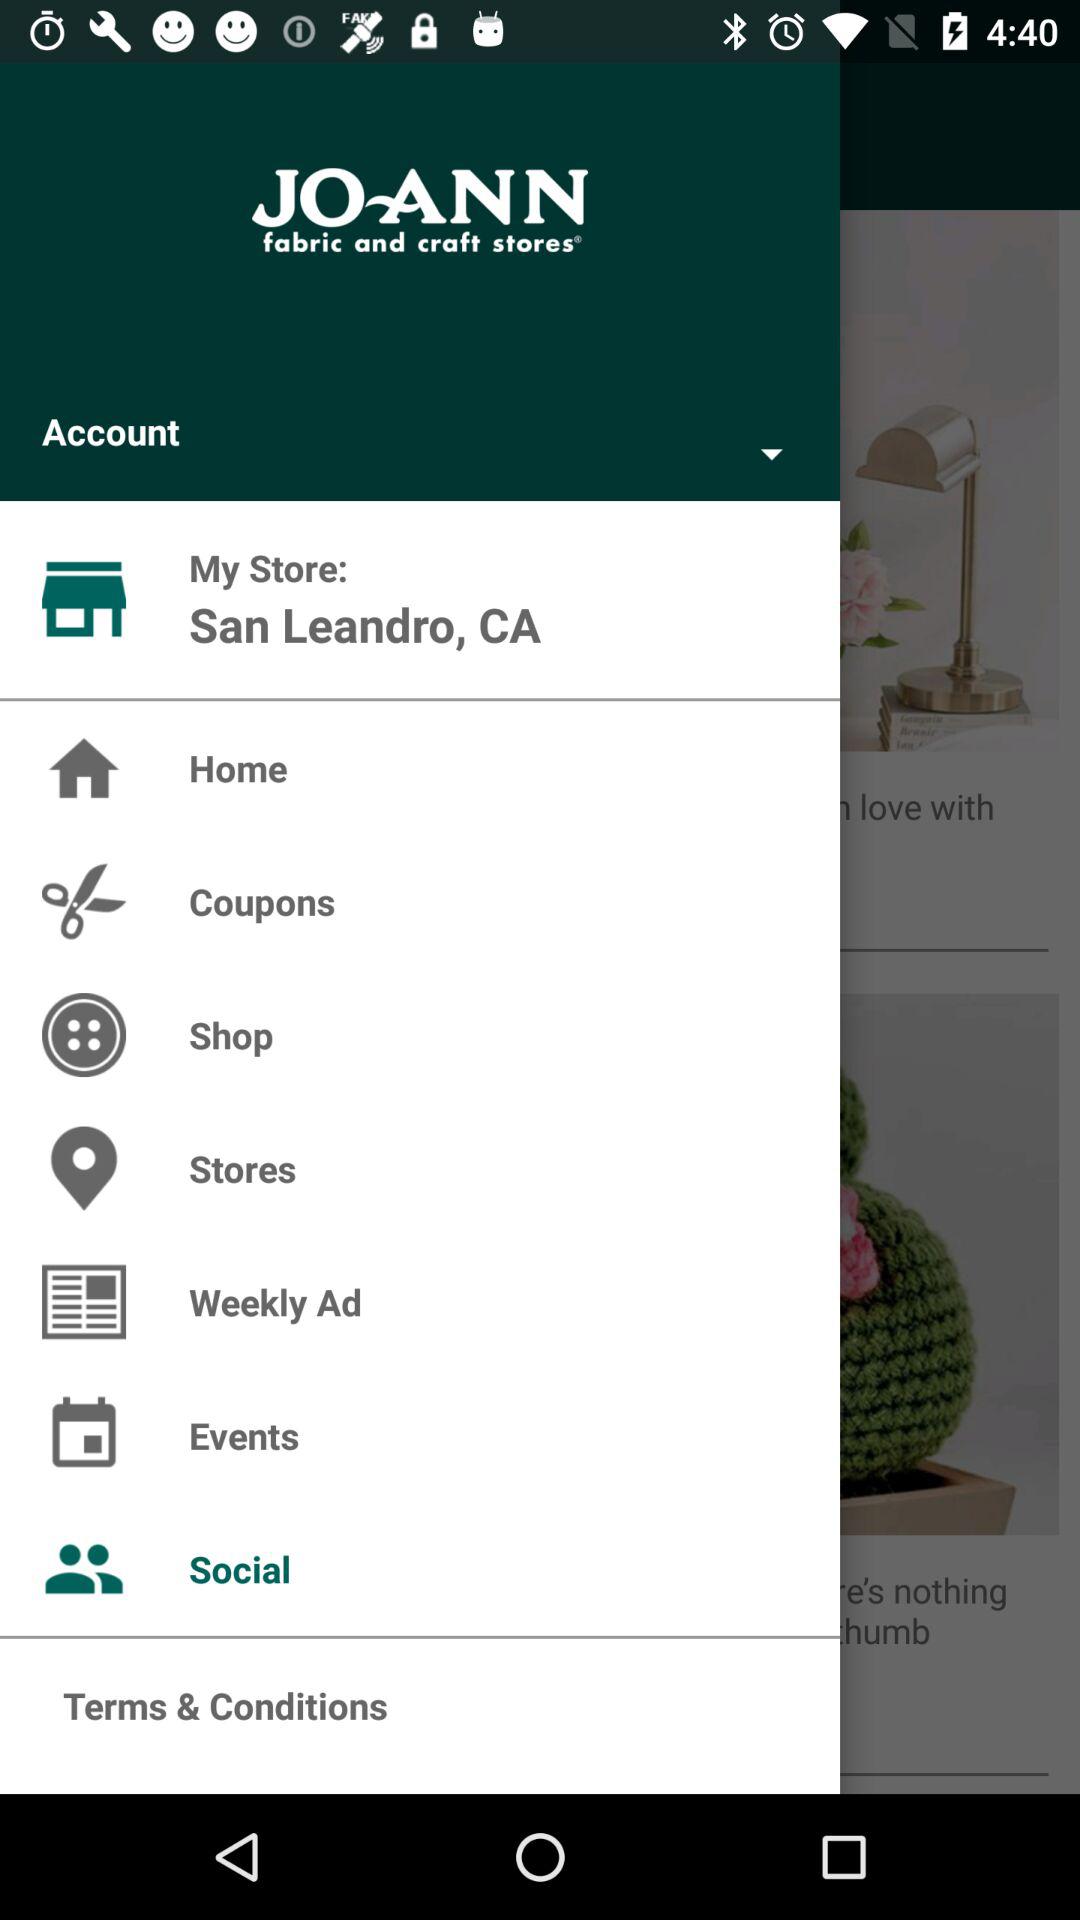 Image resolution: width=1080 pixels, height=1920 pixels. I want to click on select the icon which is to the left side of social option, so click(84, 1568).